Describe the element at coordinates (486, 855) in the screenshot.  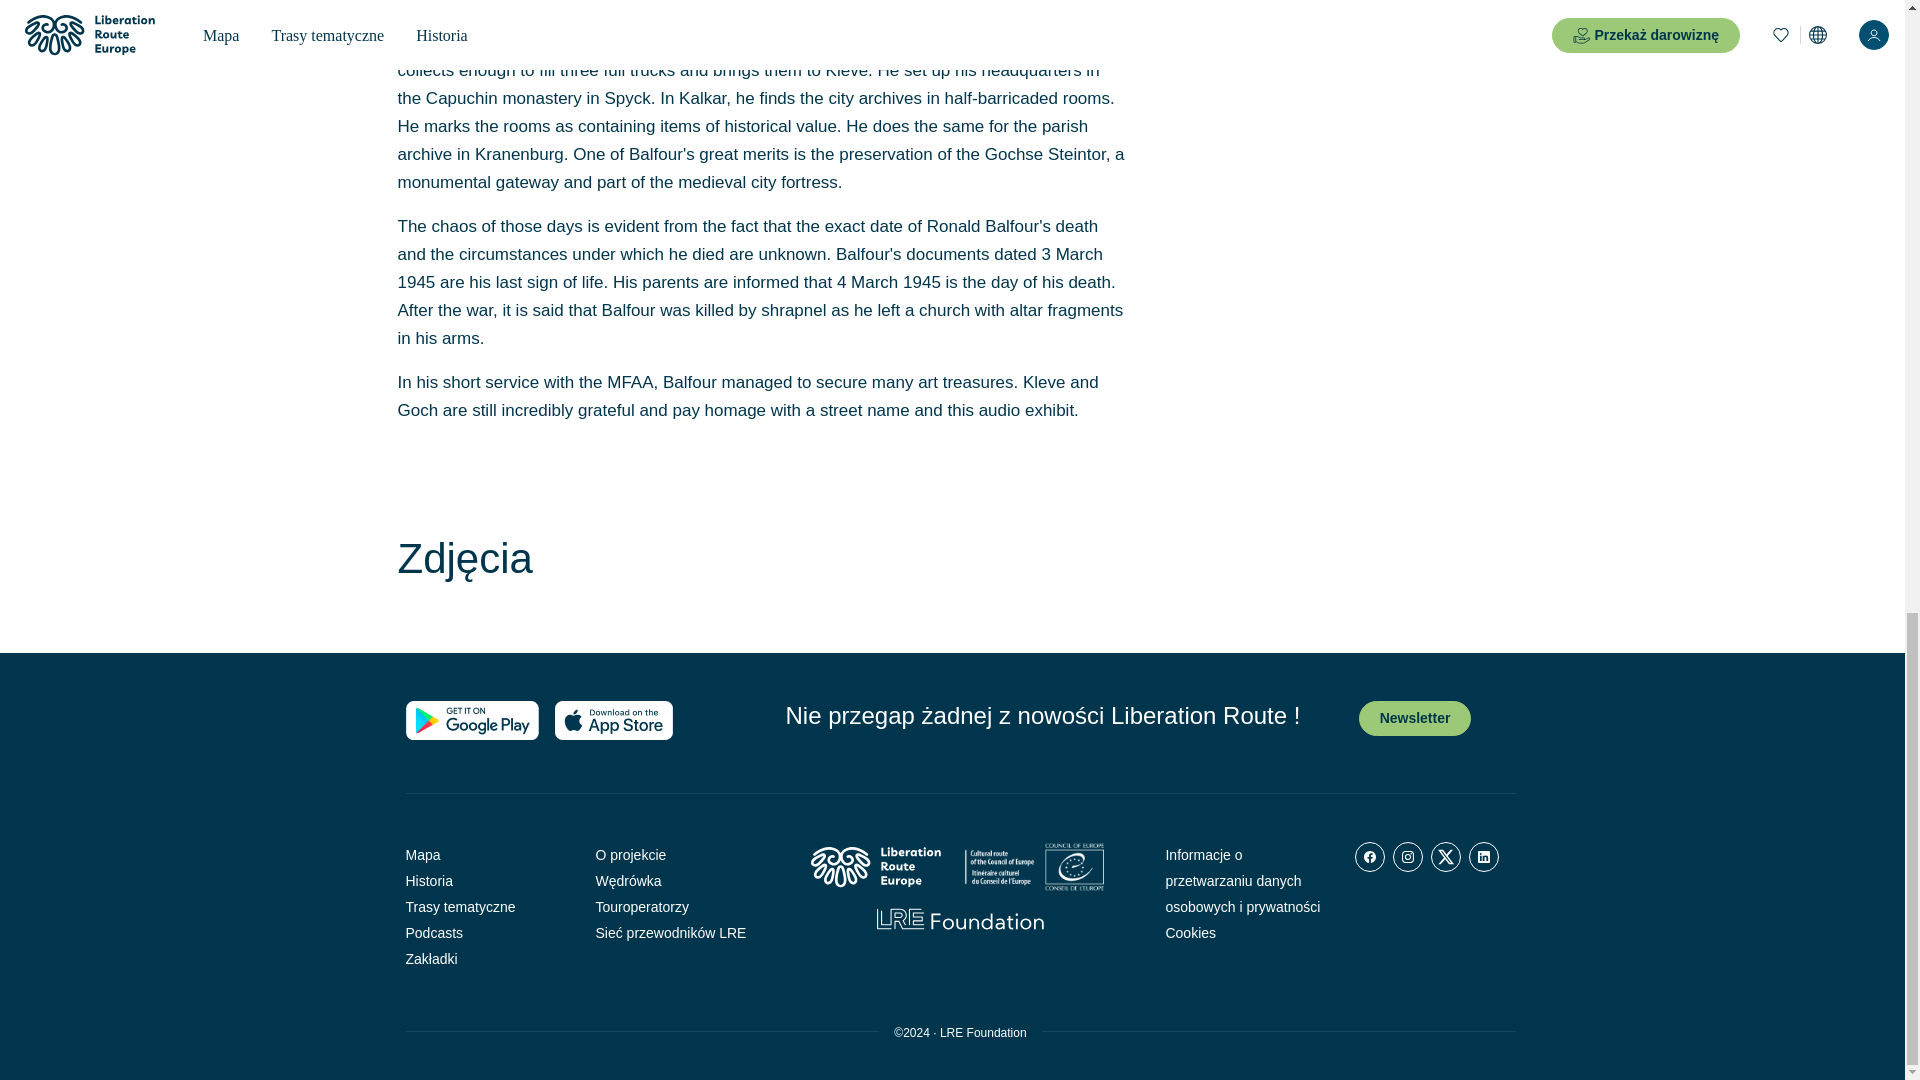
I see `Mapa` at that location.